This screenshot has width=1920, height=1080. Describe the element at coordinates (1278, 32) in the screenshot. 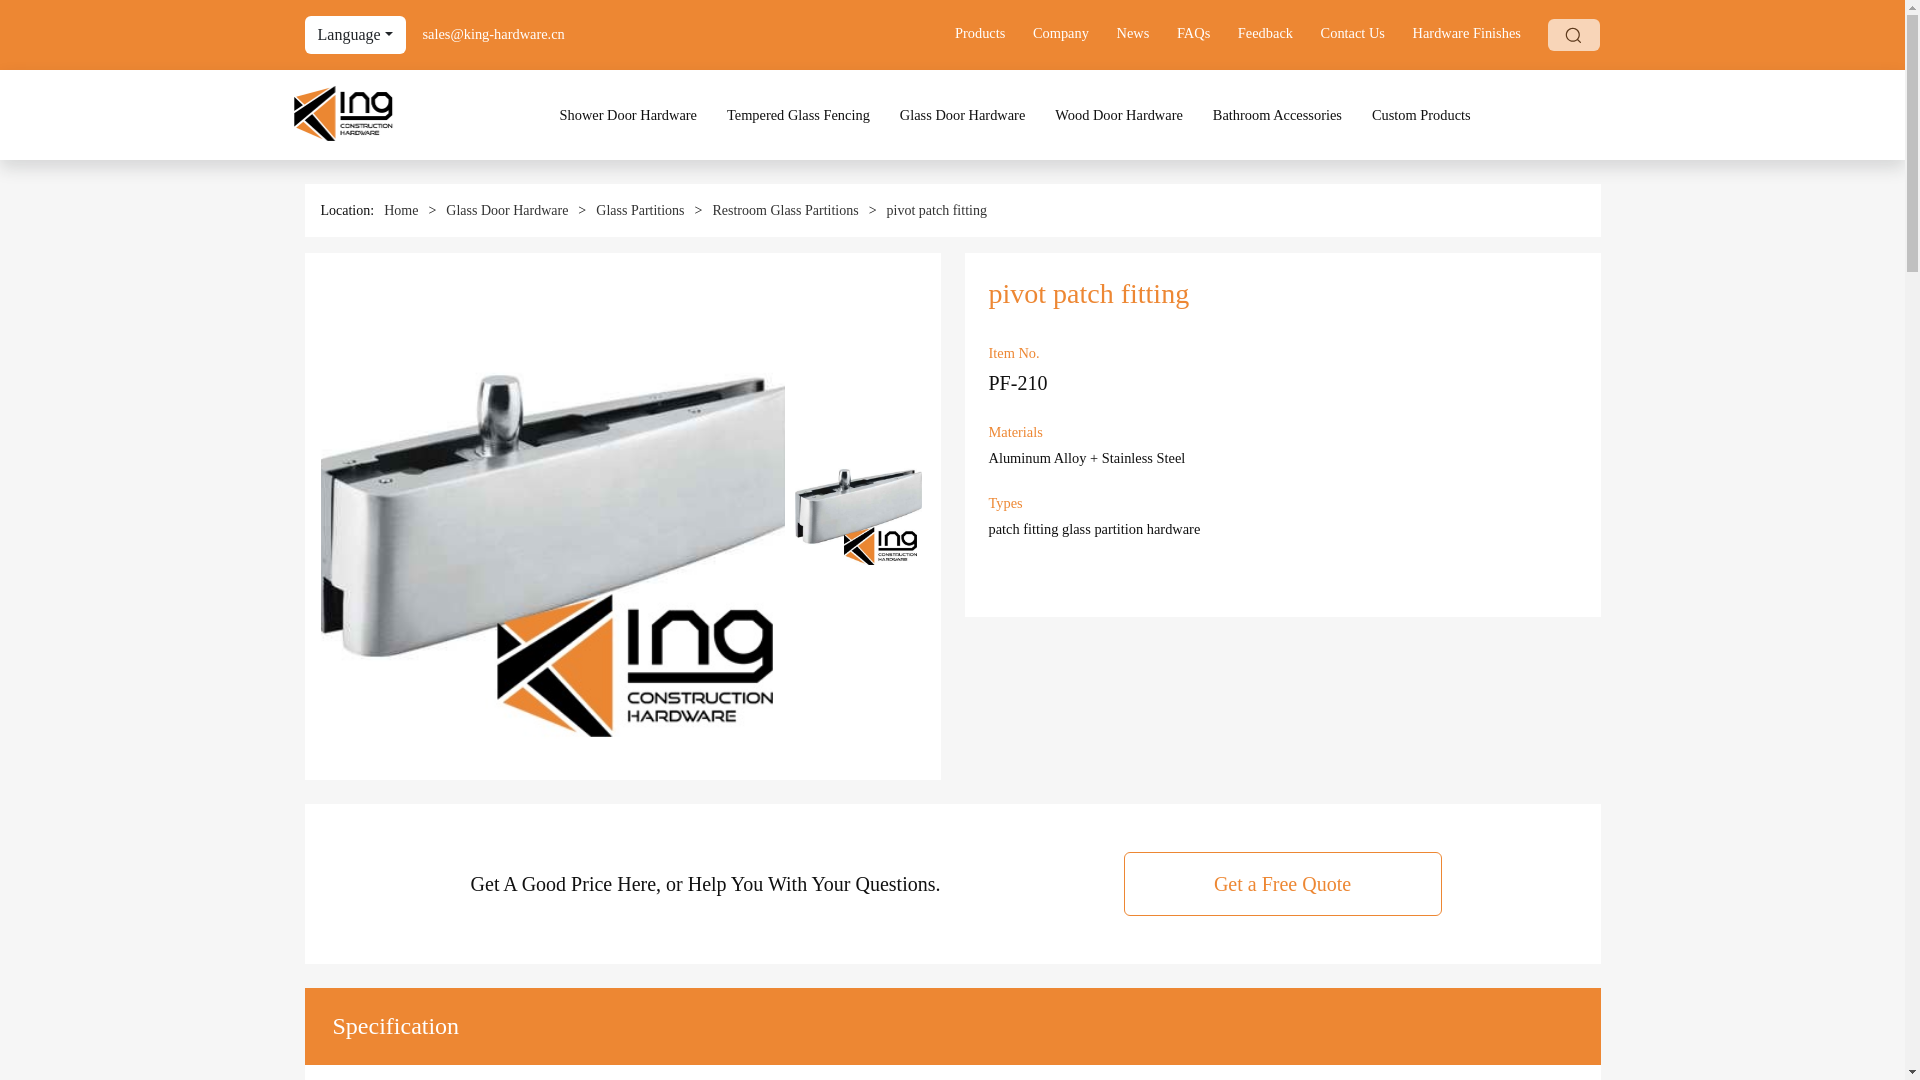

I see `Feedback` at that location.